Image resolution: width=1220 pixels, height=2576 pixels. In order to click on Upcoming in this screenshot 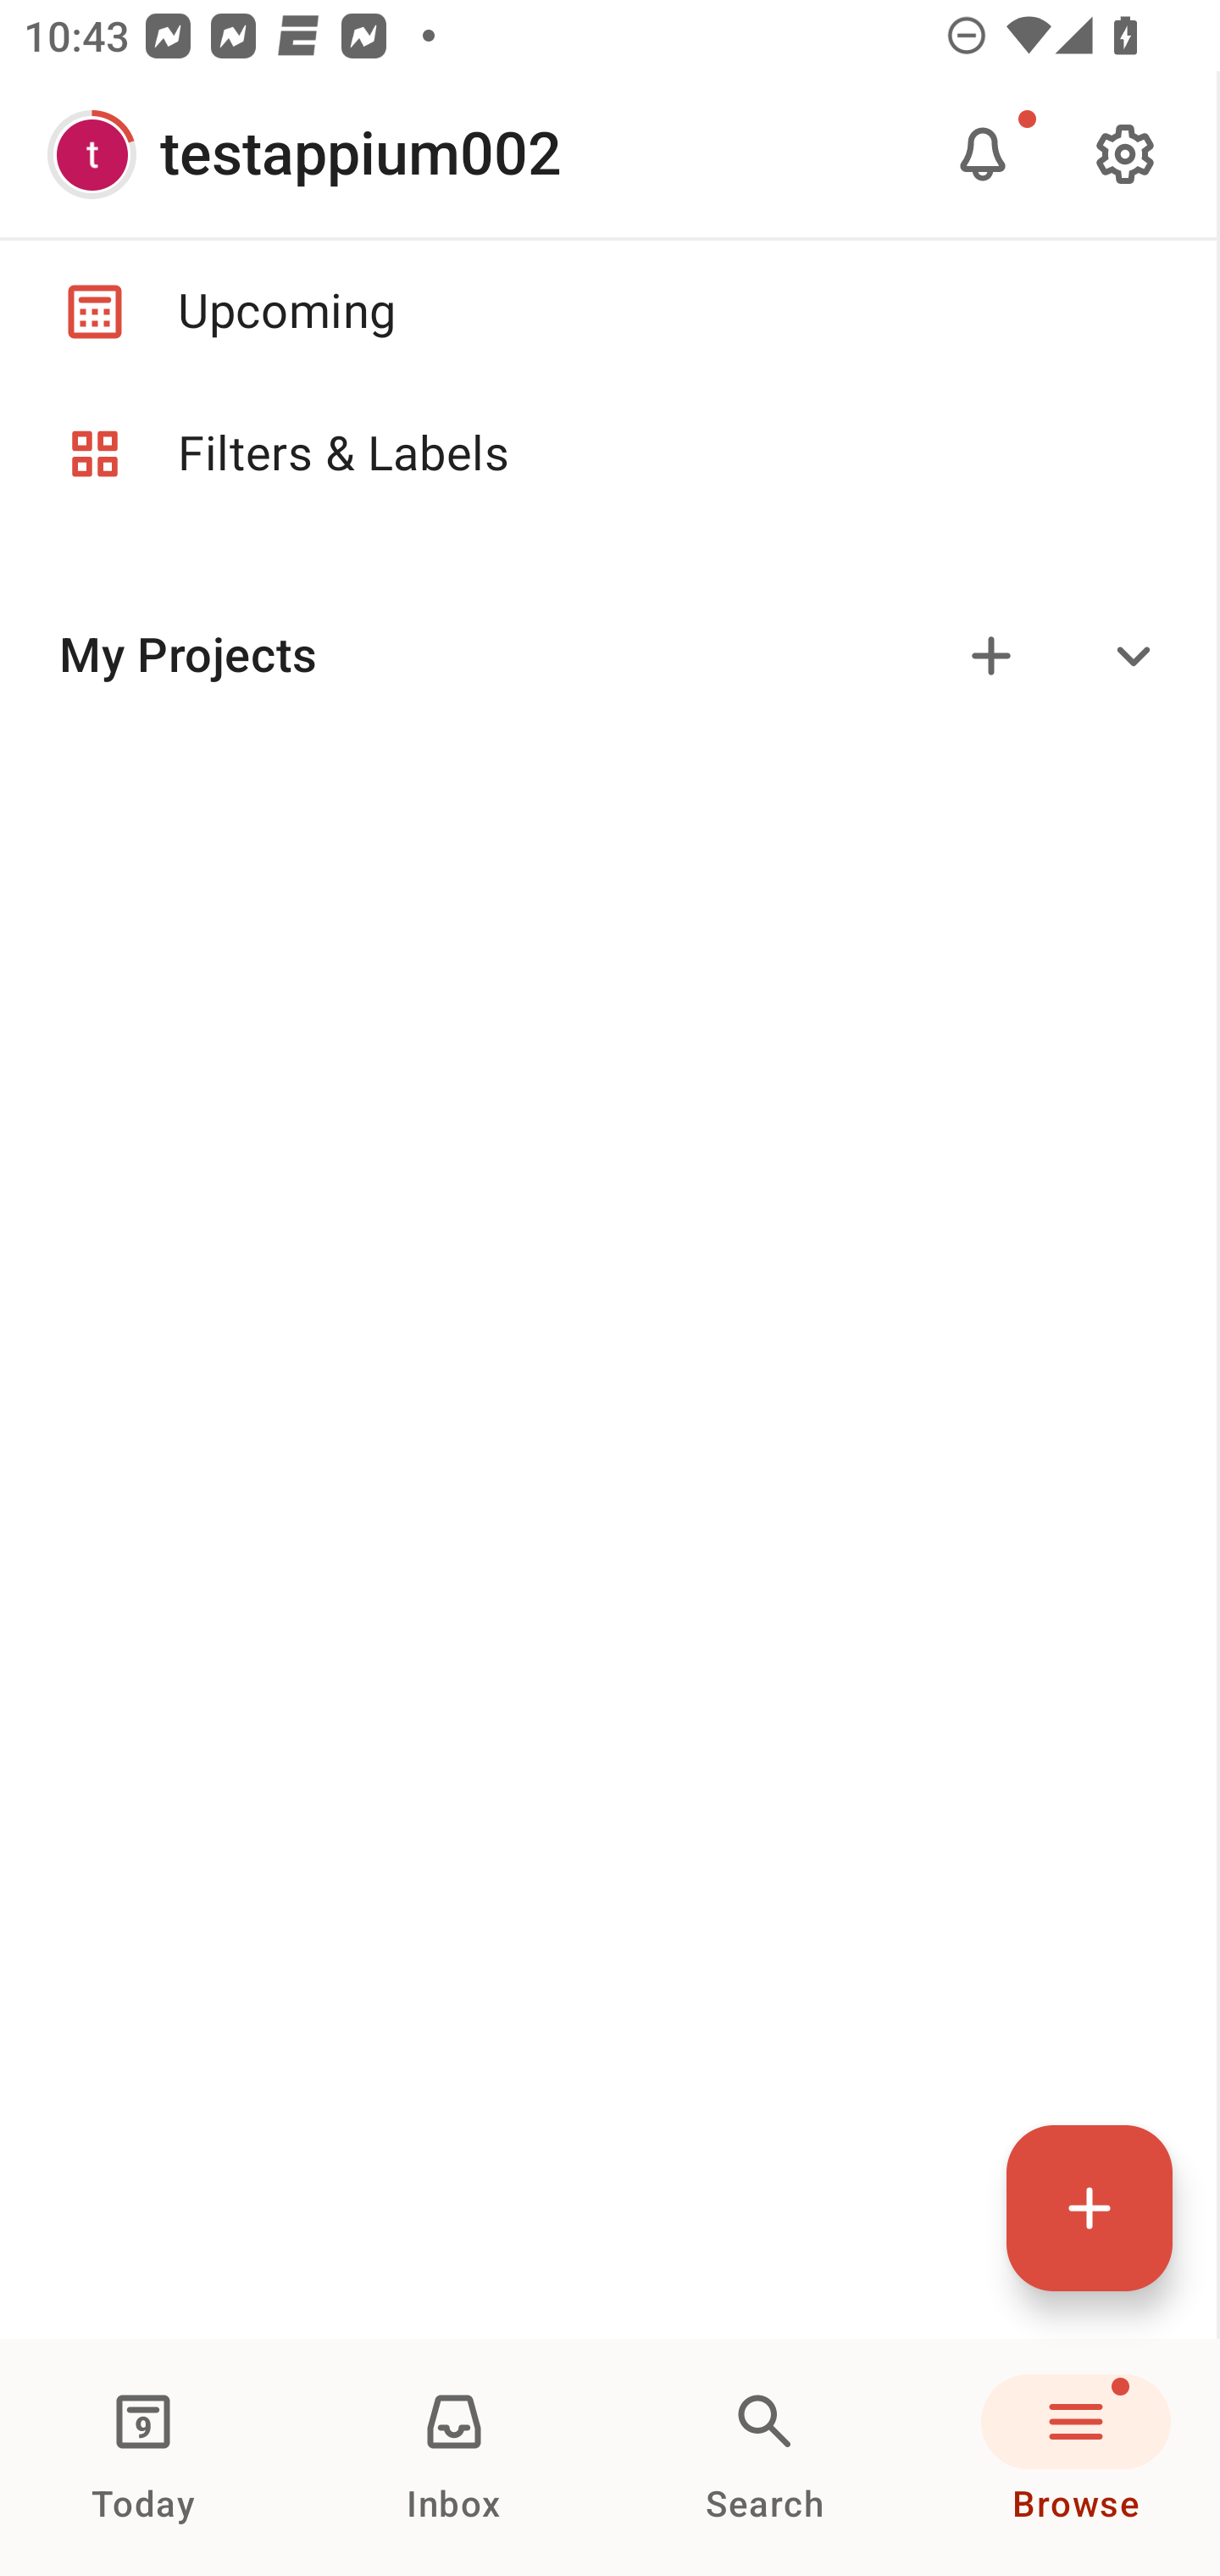, I will do `click(608, 311)`.